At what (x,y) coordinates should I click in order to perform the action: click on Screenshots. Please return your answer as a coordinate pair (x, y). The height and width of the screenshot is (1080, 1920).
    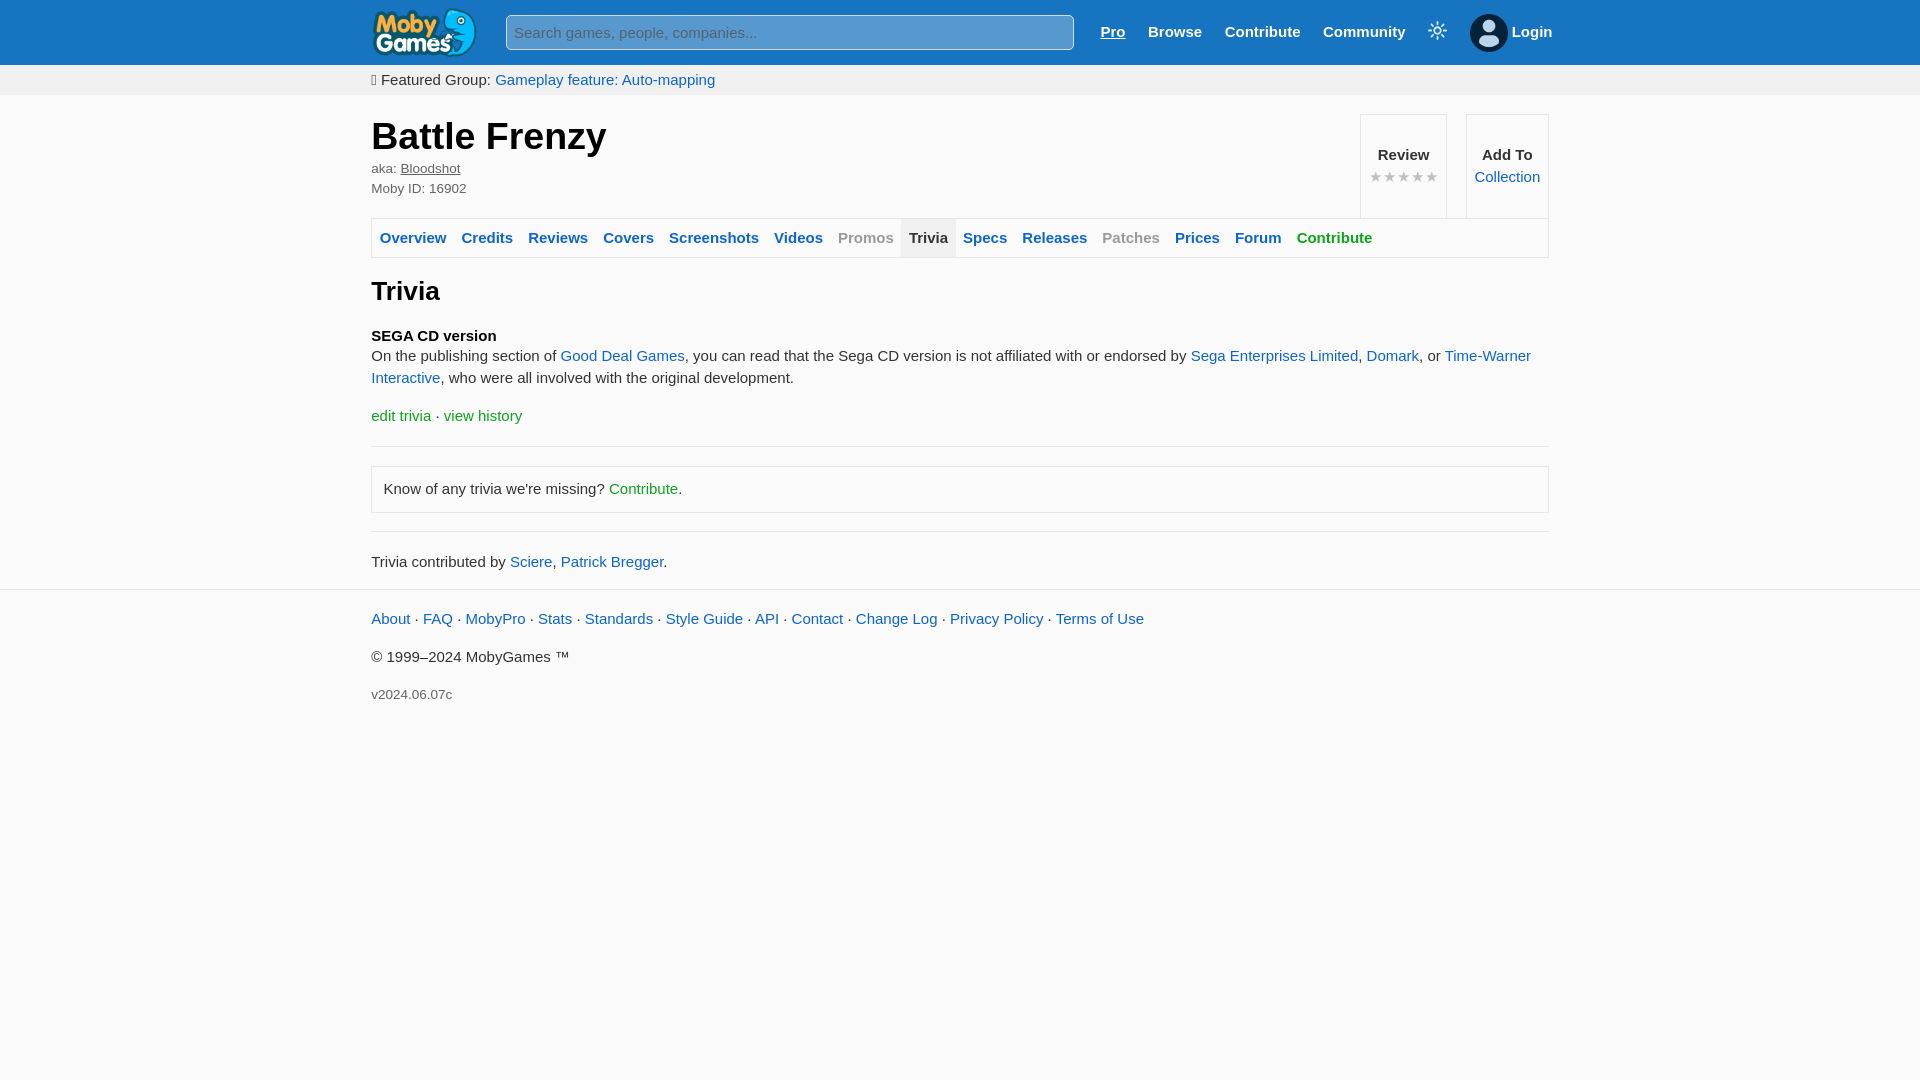
    Looking at the image, I should click on (714, 238).